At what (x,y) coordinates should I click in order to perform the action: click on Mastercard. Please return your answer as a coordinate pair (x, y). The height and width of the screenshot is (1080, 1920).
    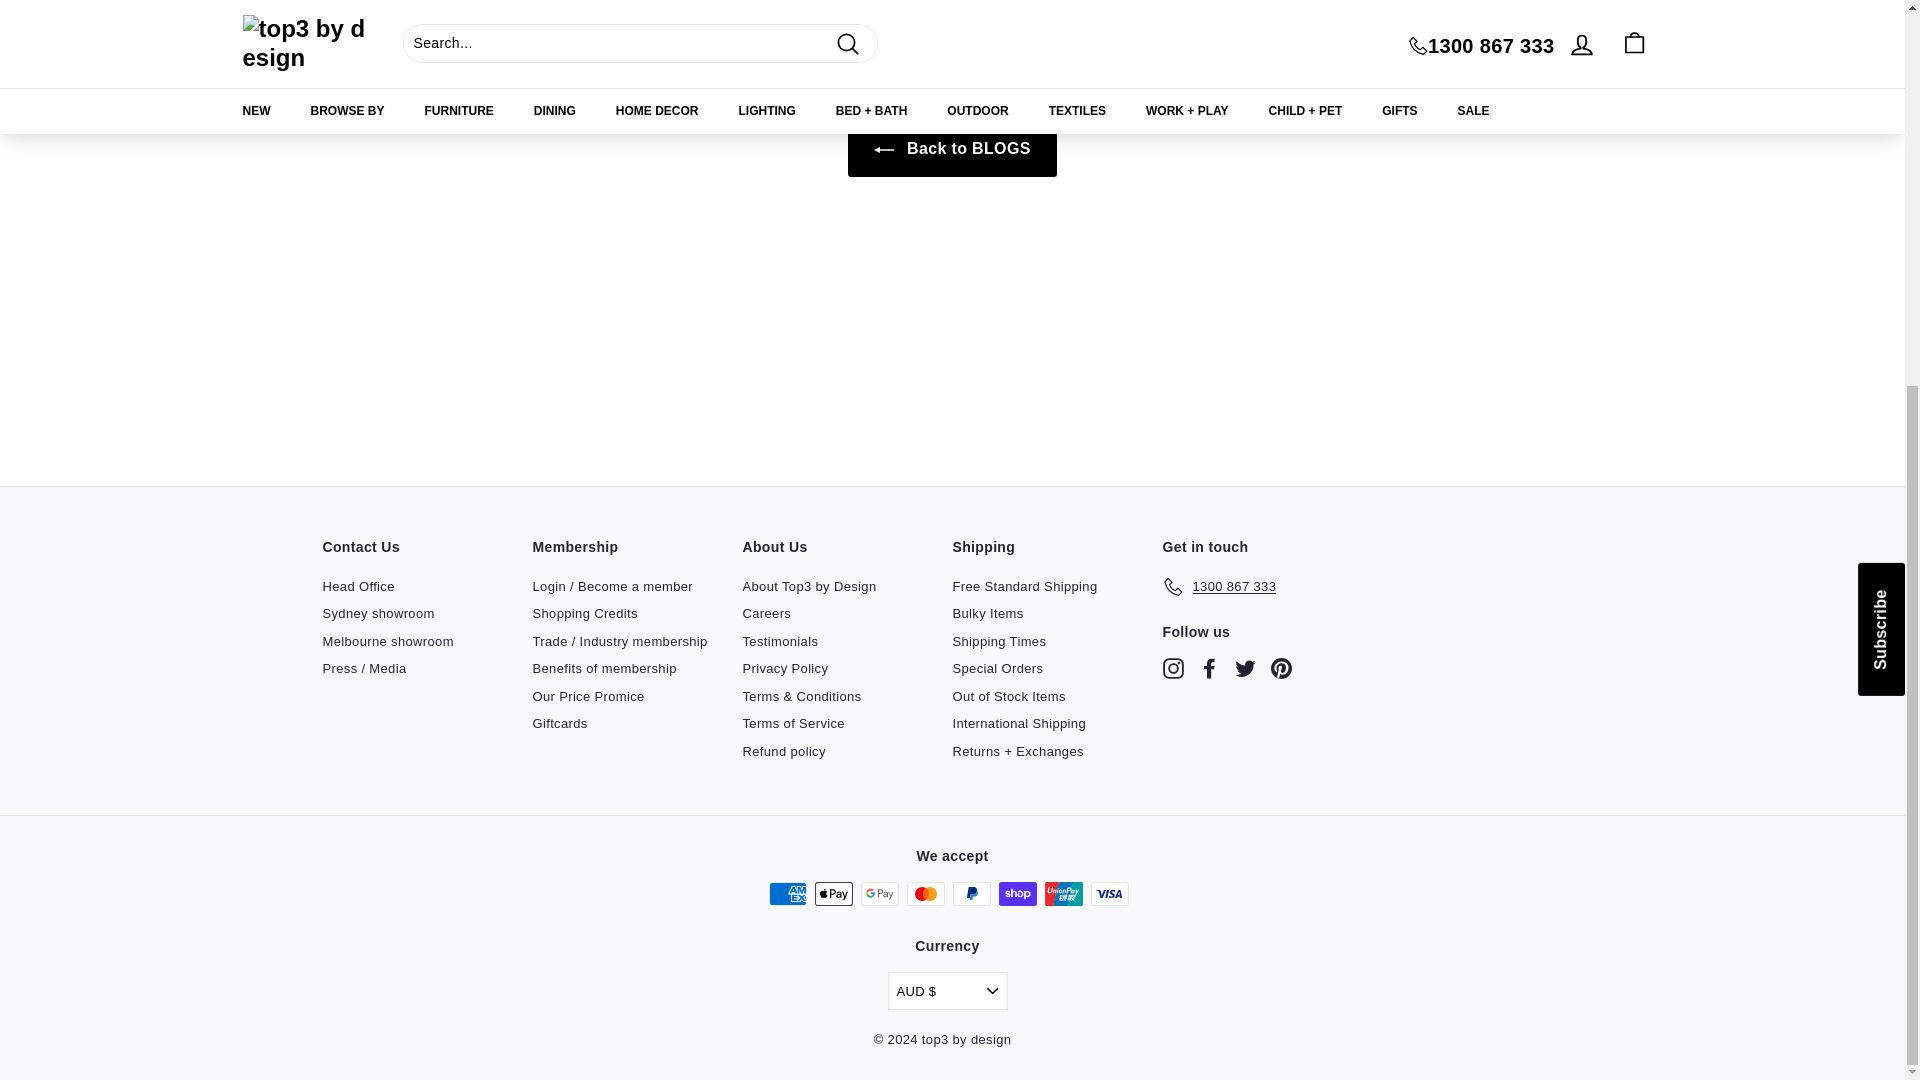
    Looking at the image, I should click on (925, 894).